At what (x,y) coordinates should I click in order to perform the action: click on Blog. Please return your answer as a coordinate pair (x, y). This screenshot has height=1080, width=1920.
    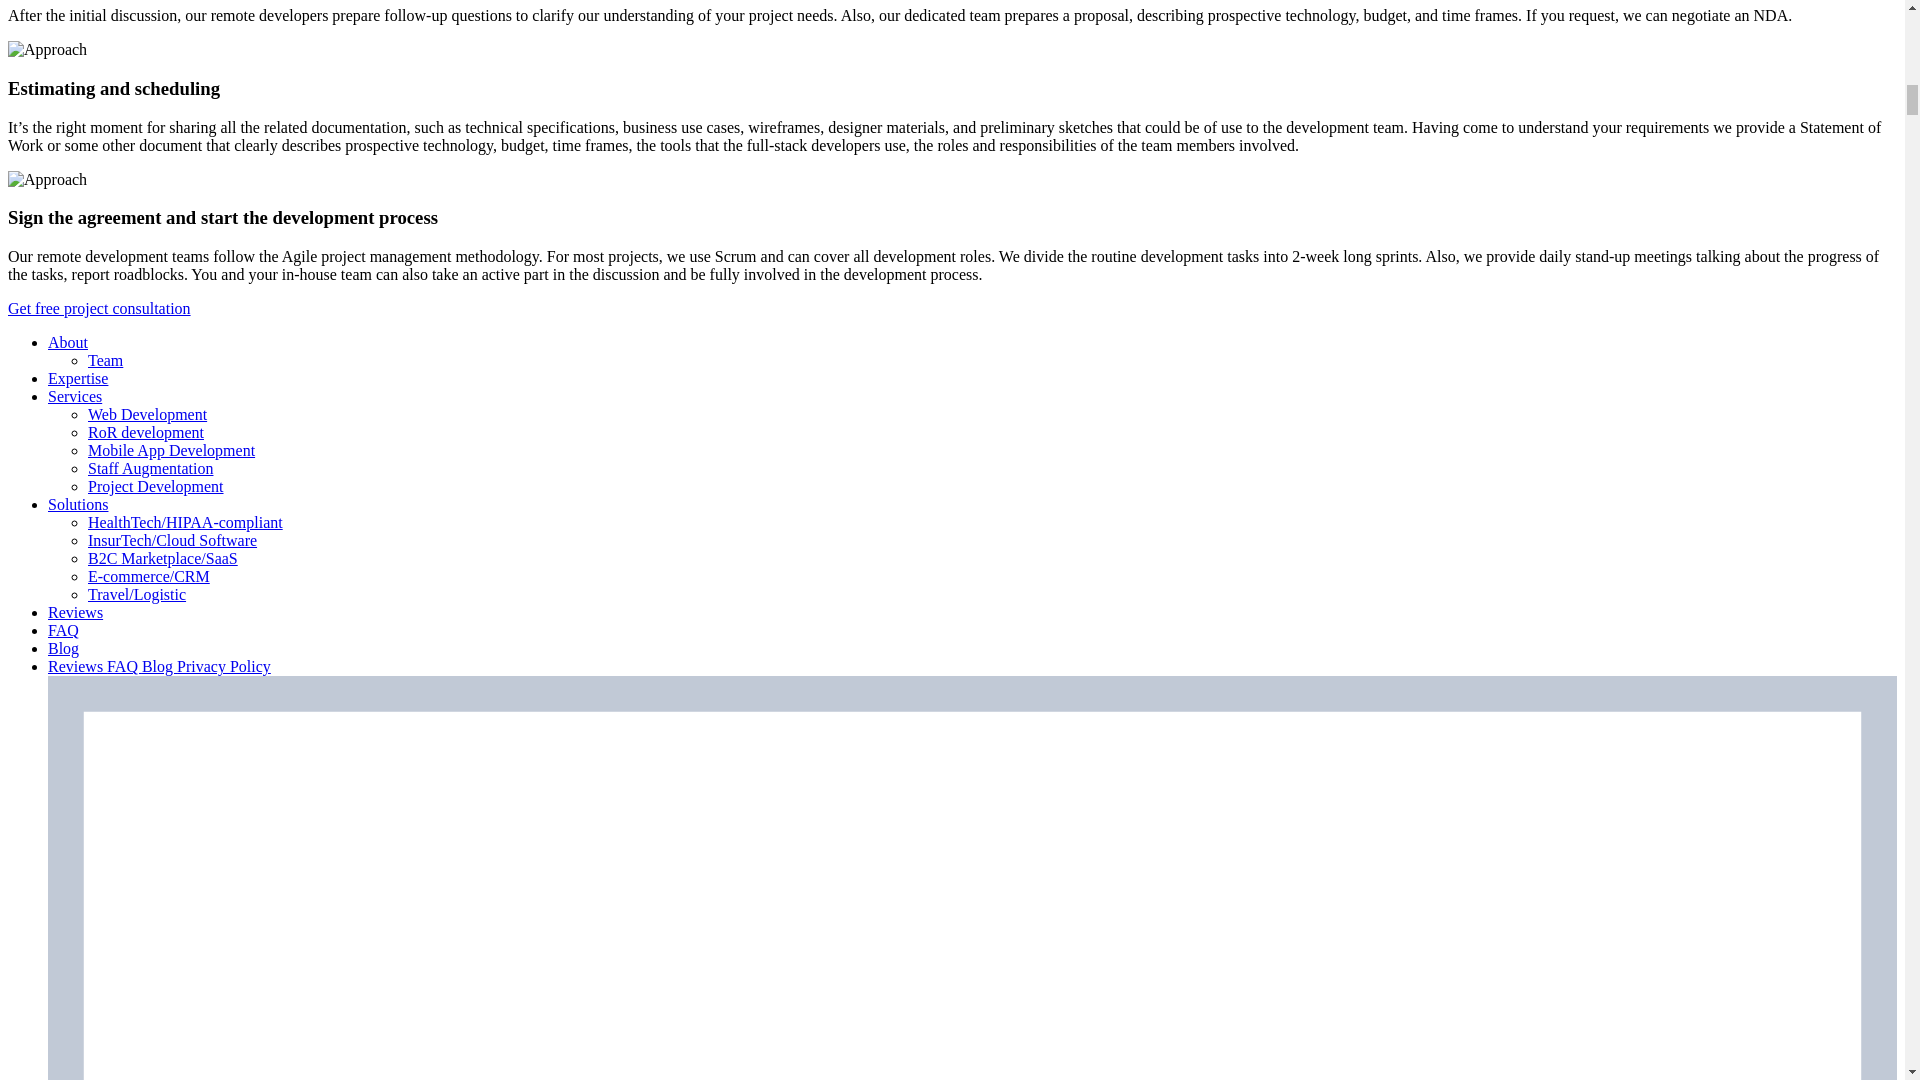
    Looking at the image, I should click on (159, 666).